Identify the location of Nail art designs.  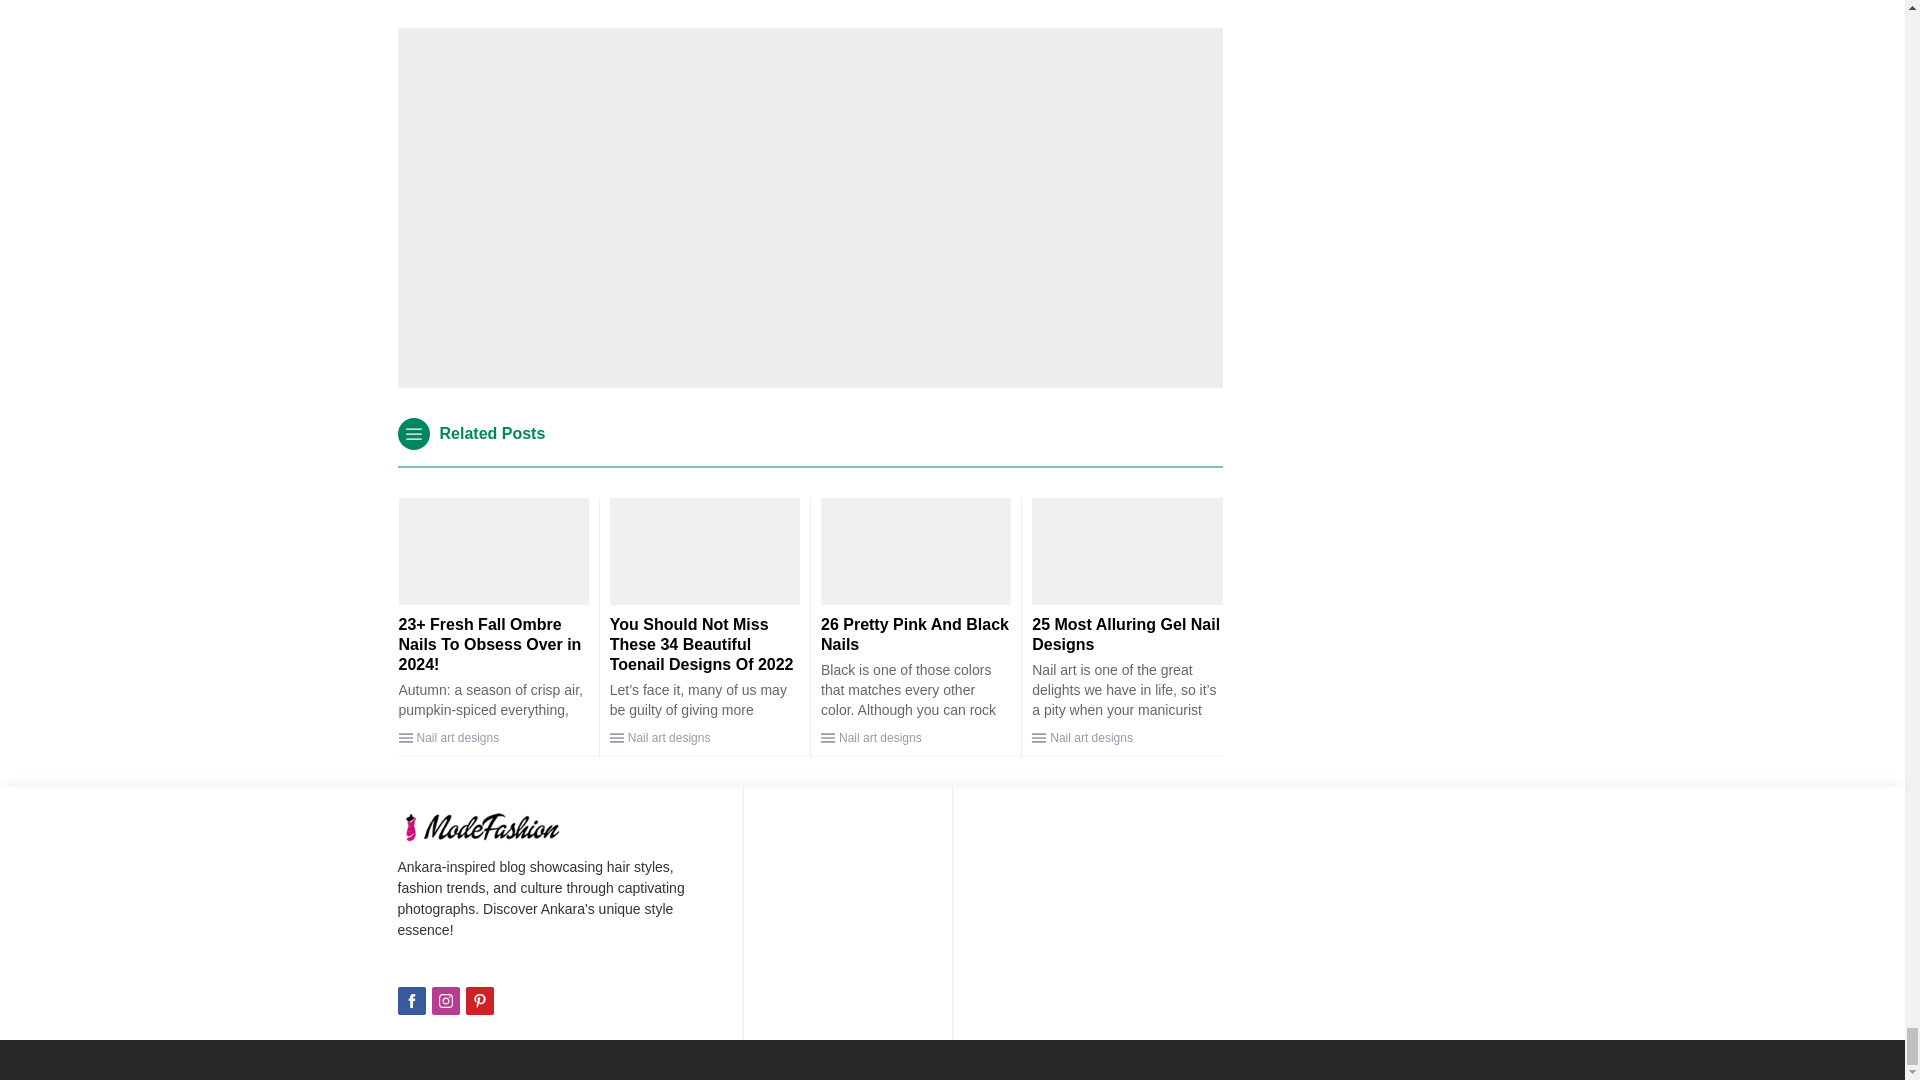
(458, 738).